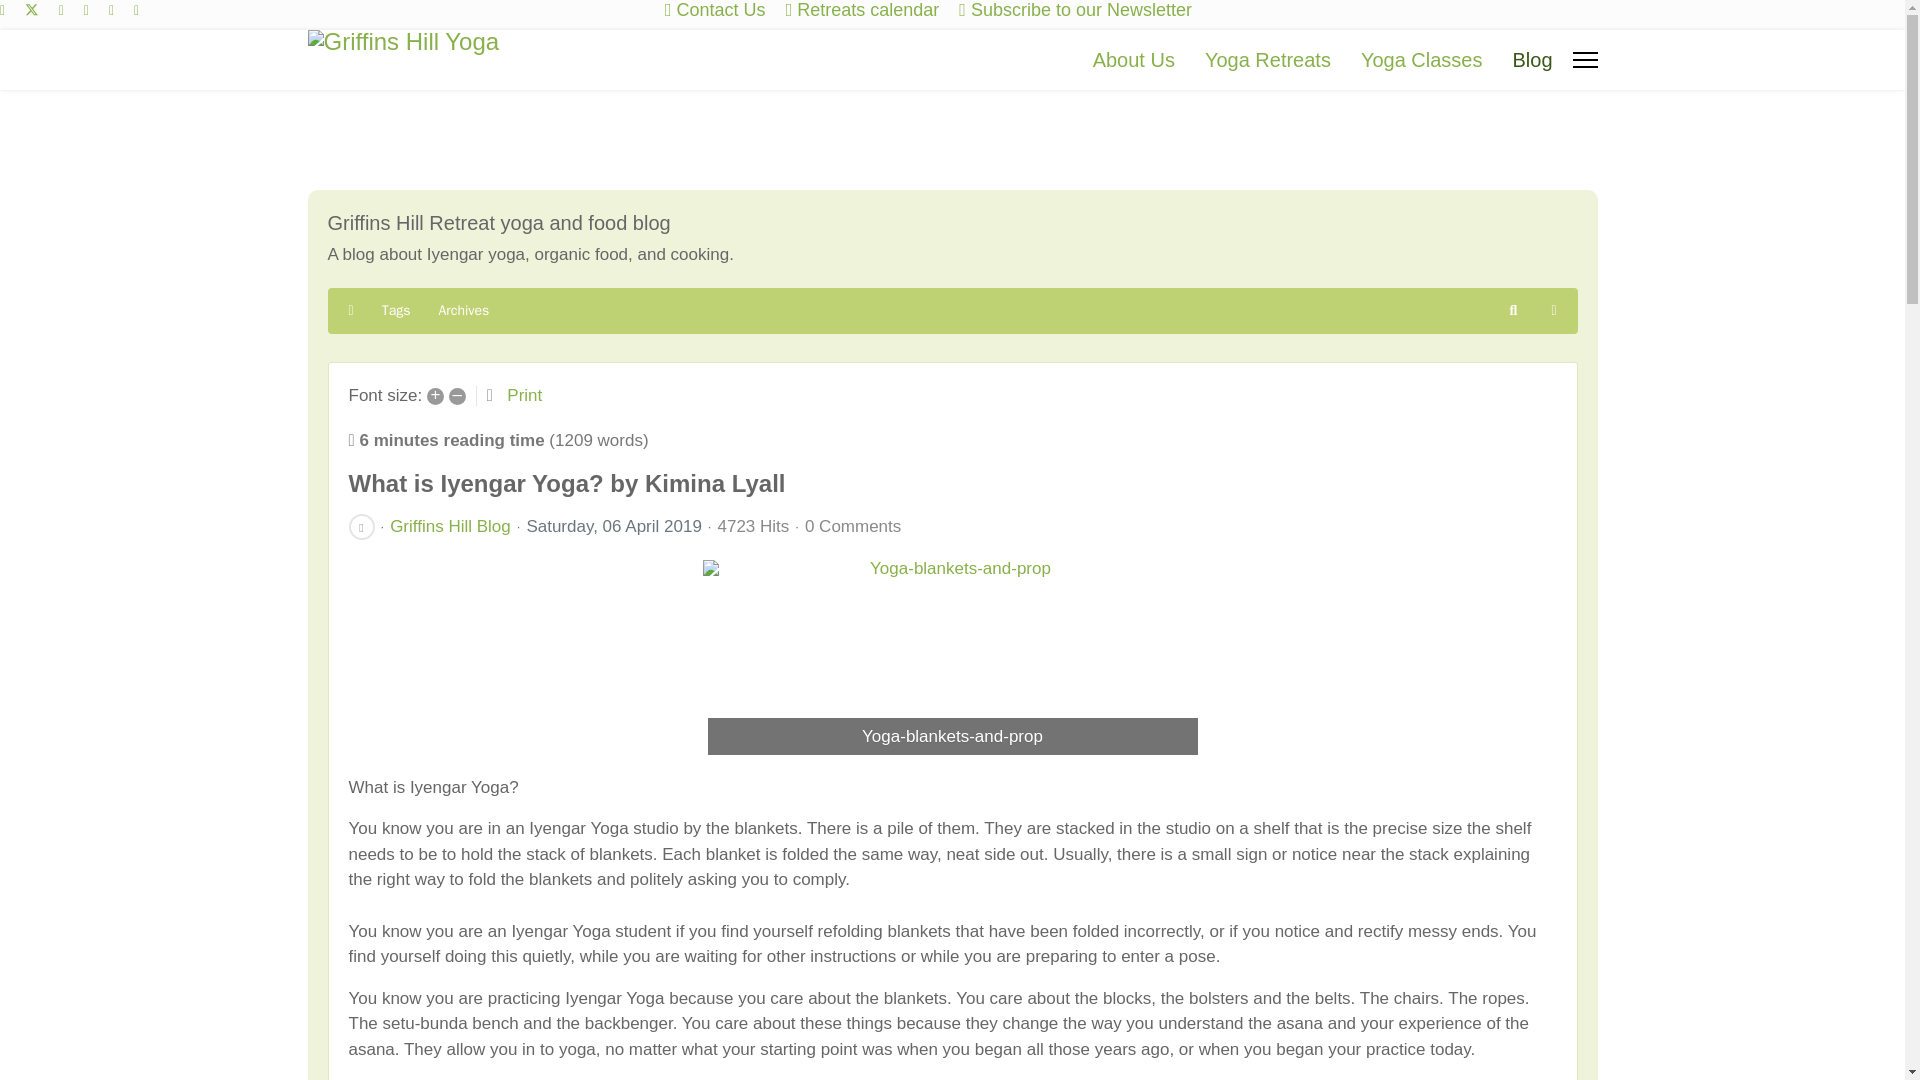 This screenshot has height=1080, width=1920. I want to click on Print, so click(524, 395).